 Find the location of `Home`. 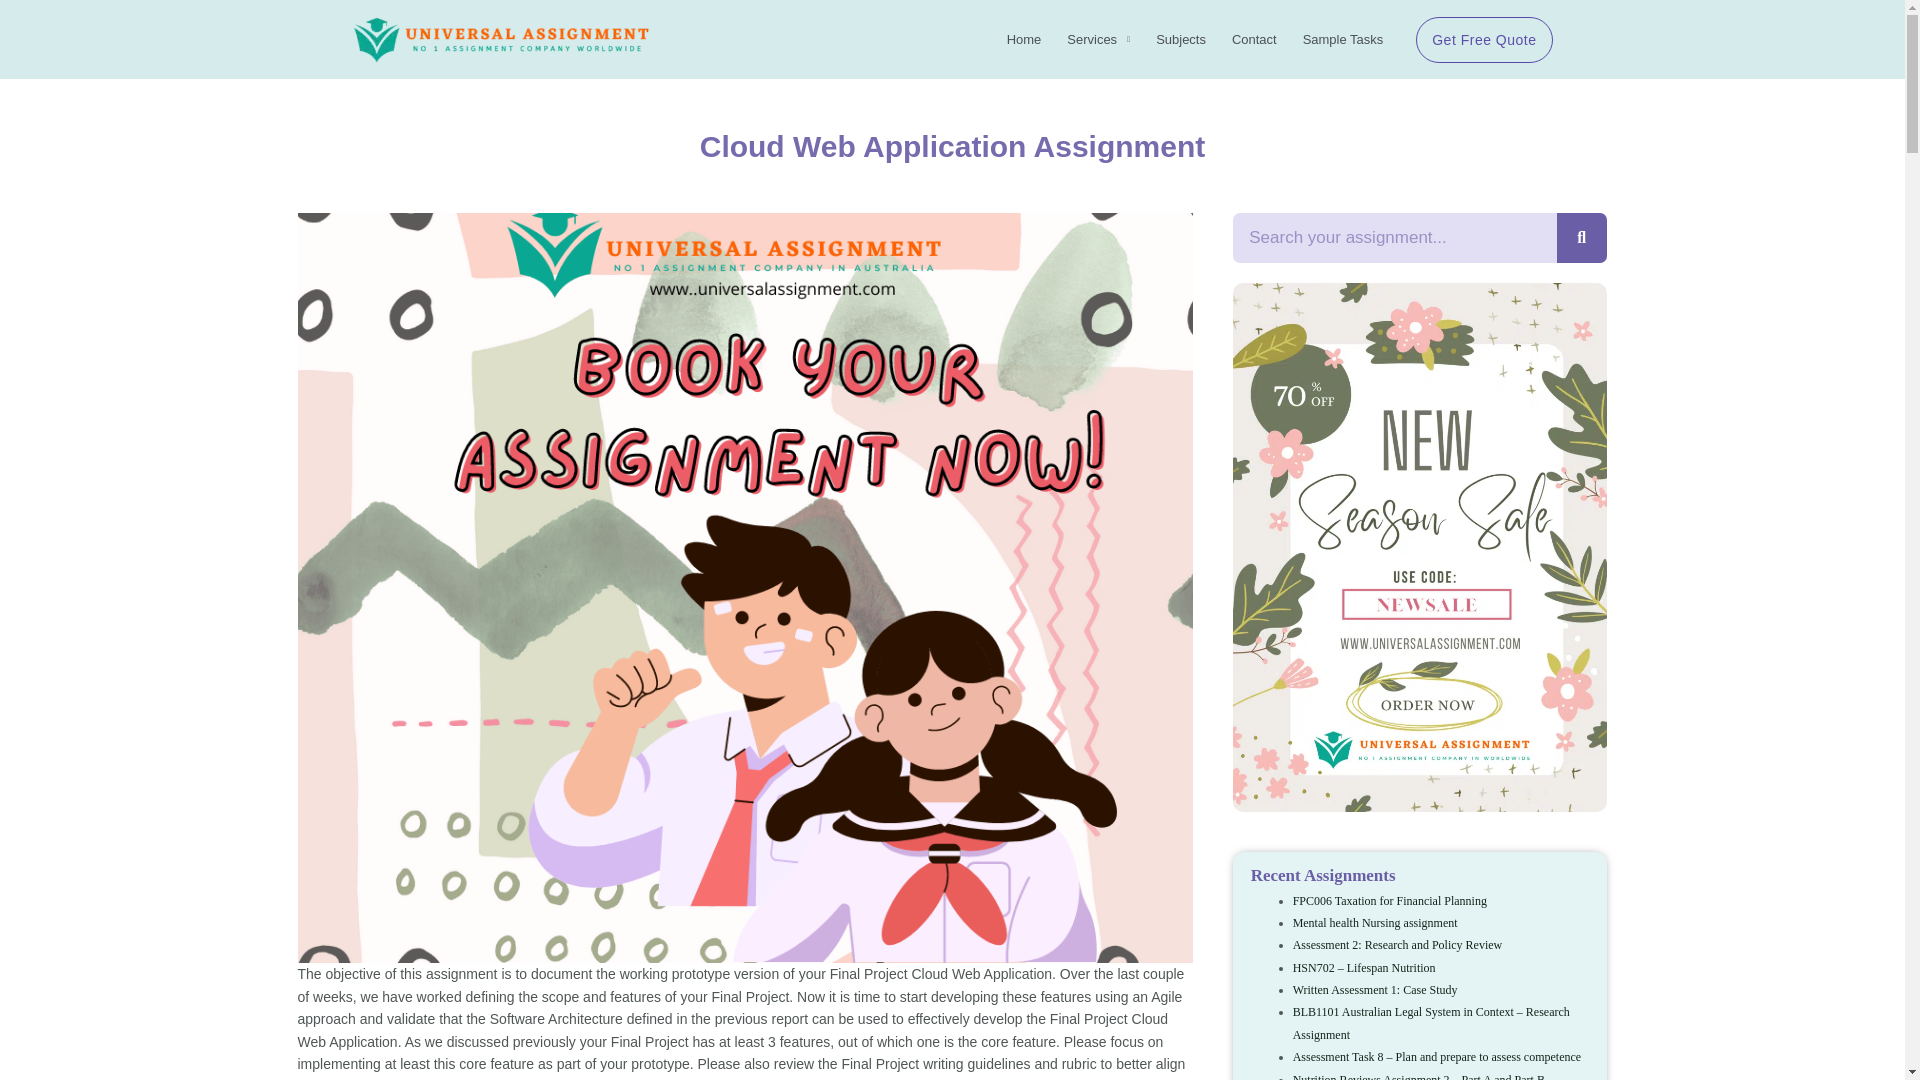

Home is located at coordinates (1024, 40).